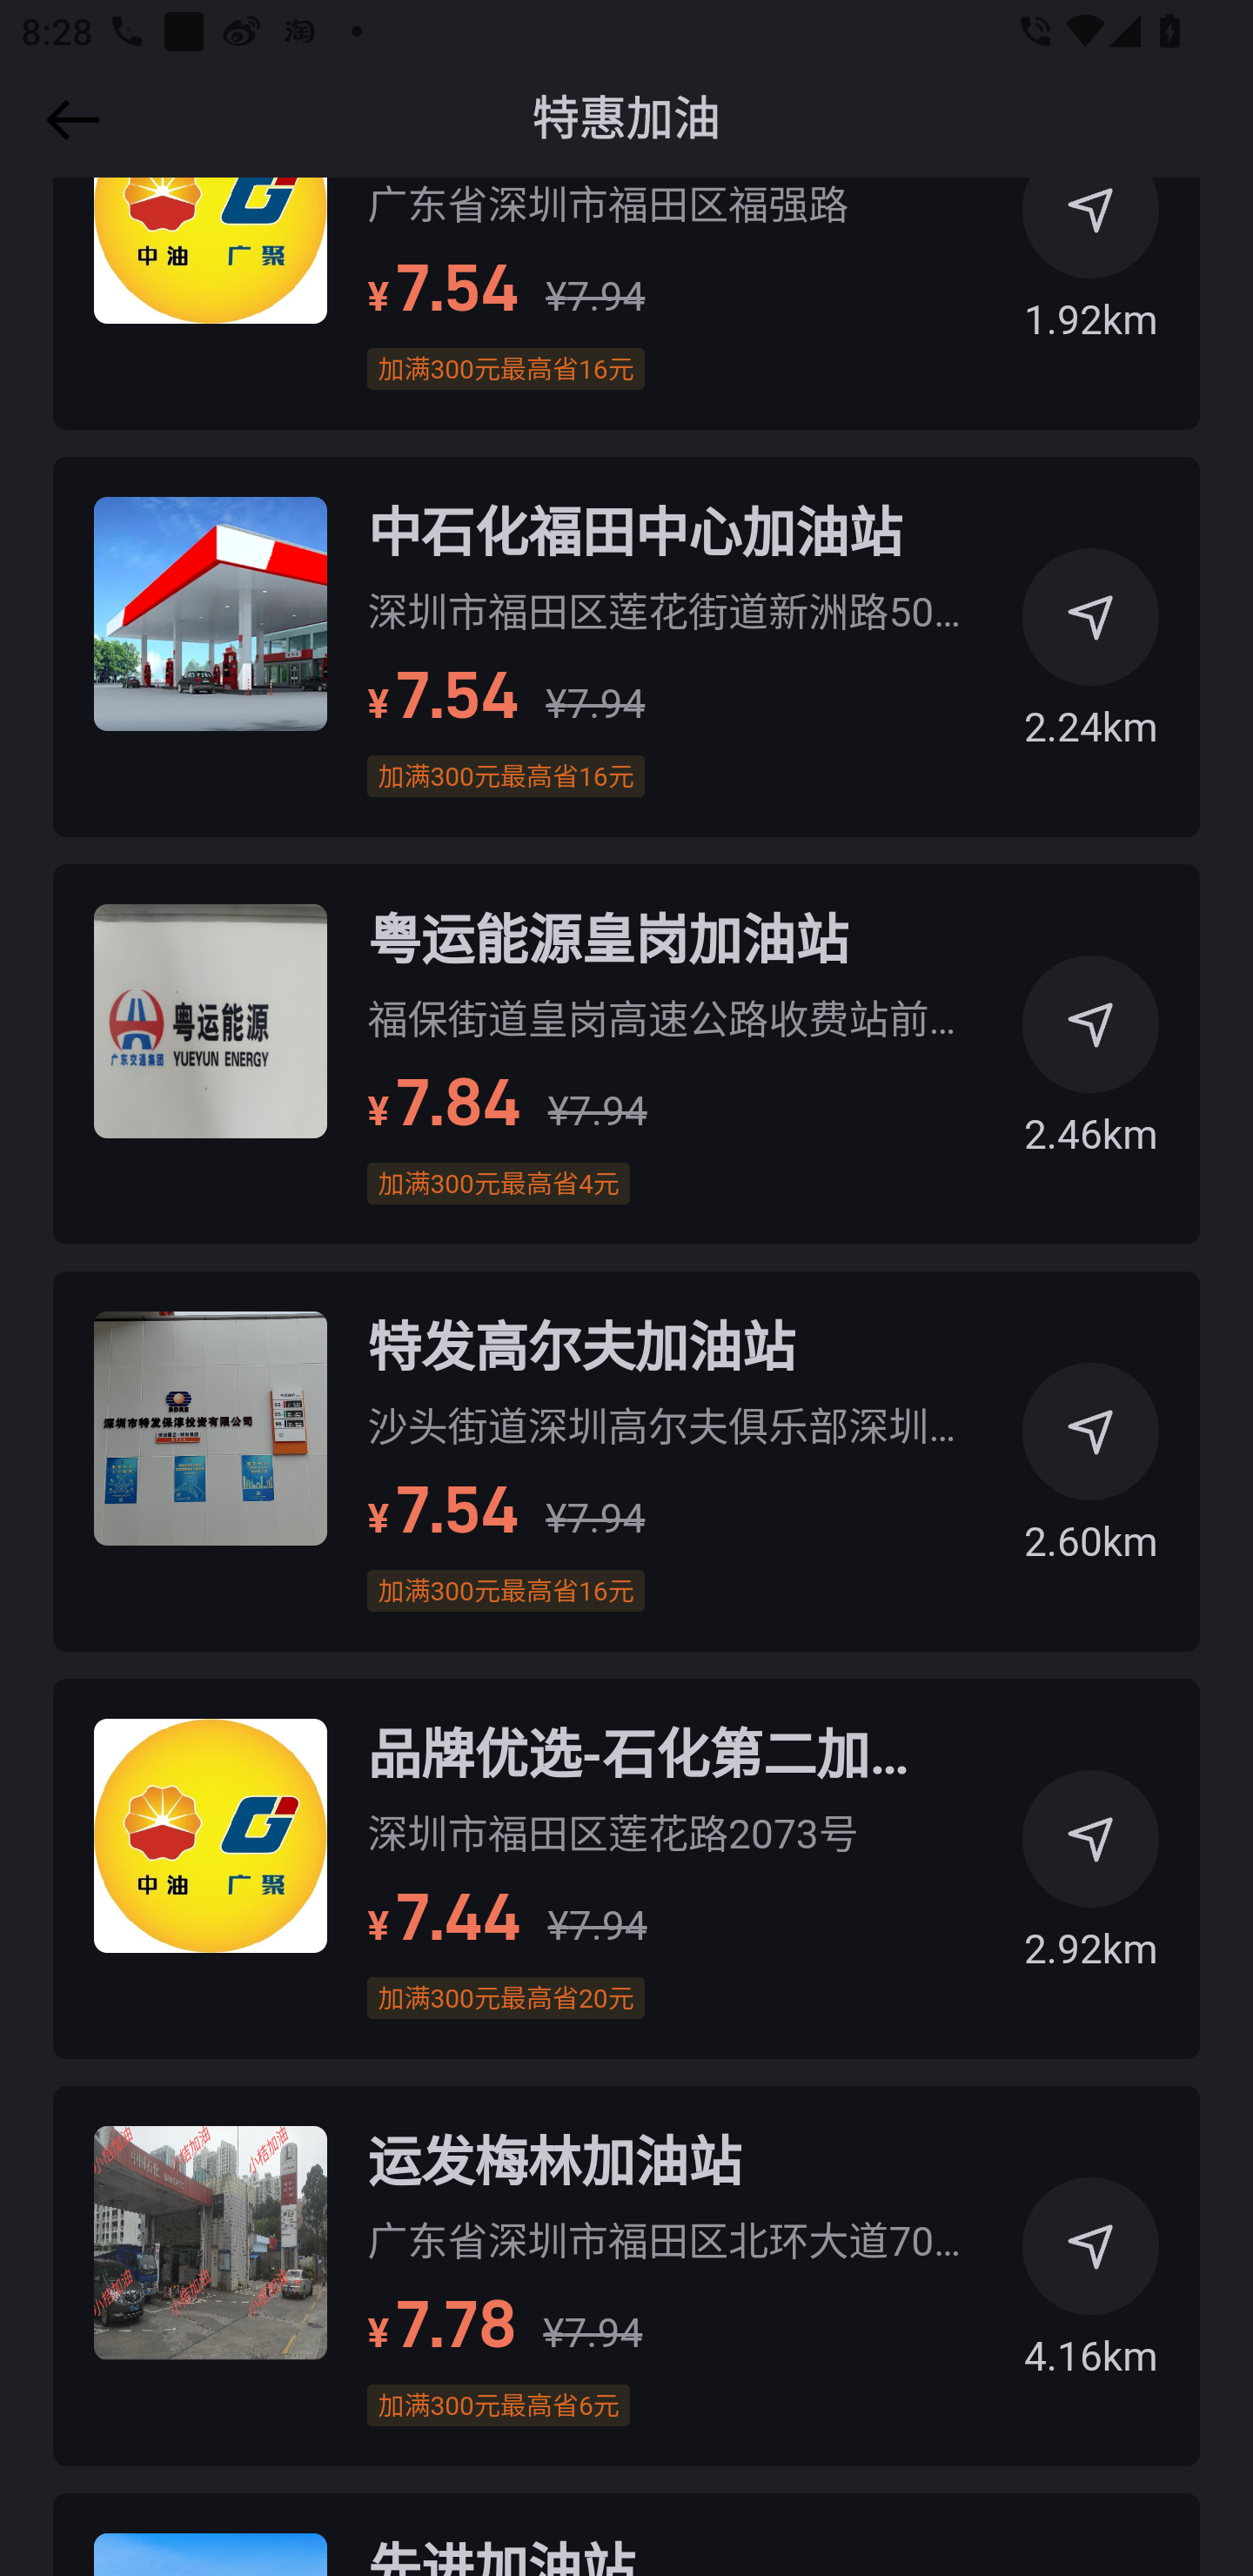  I want to click on 特惠加油, so click(626, 119).